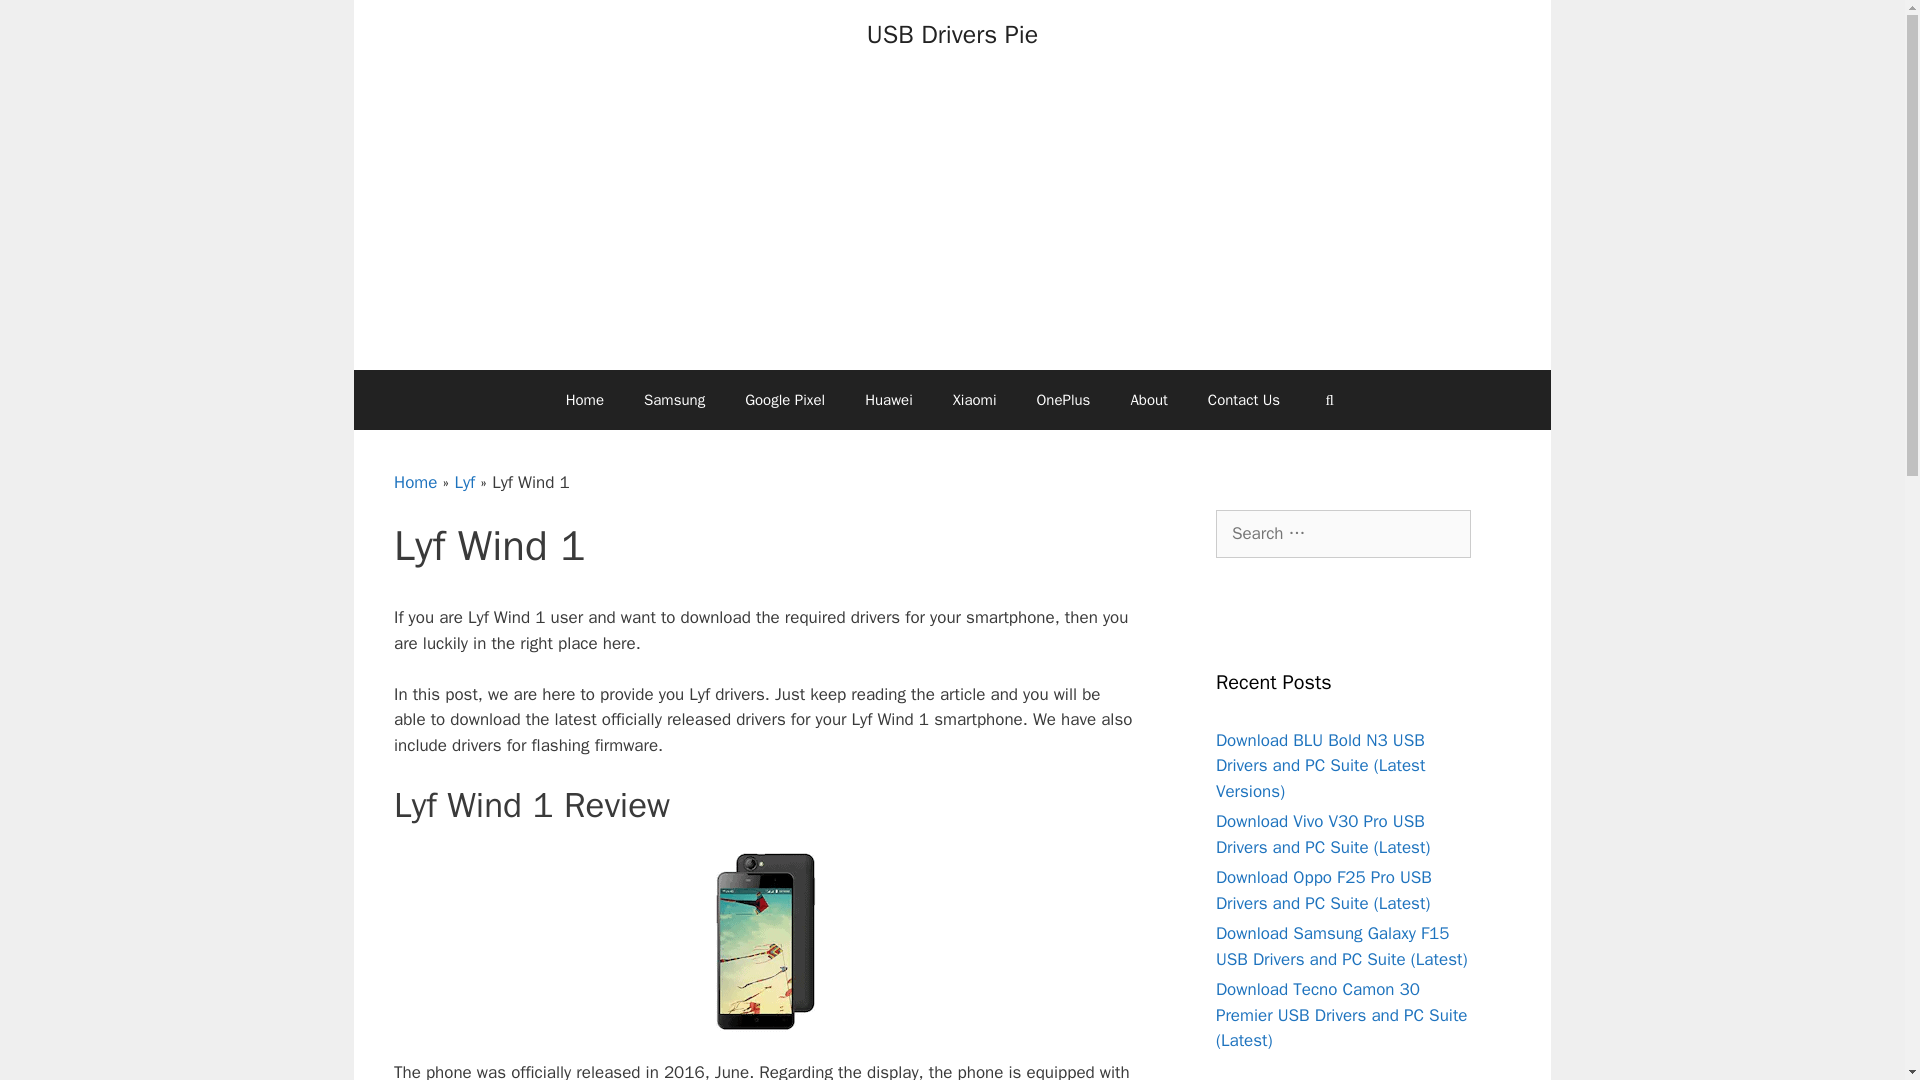 This screenshot has width=1920, height=1080. Describe the element at coordinates (47, 24) in the screenshot. I see `Search` at that location.